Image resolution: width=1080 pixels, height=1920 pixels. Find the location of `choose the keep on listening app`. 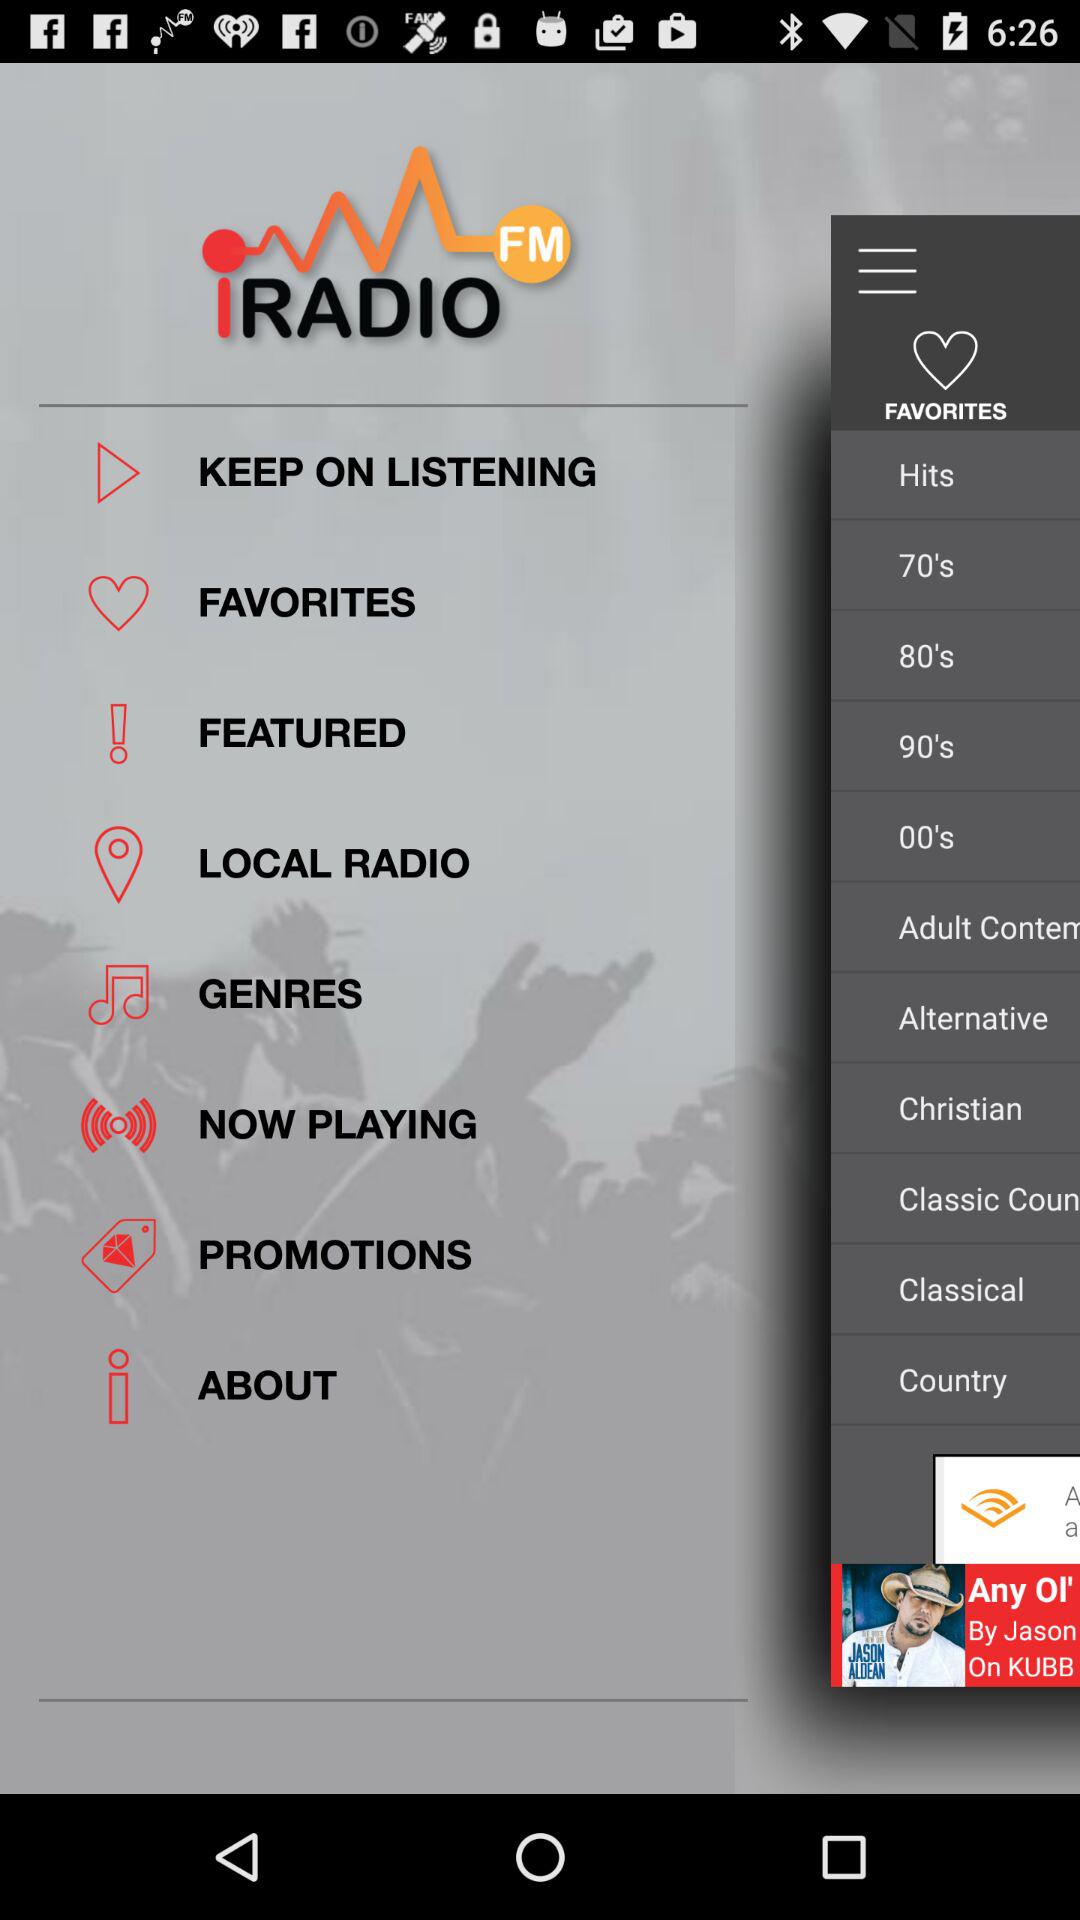

choose the keep on listening app is located at coordinates (466, 472).